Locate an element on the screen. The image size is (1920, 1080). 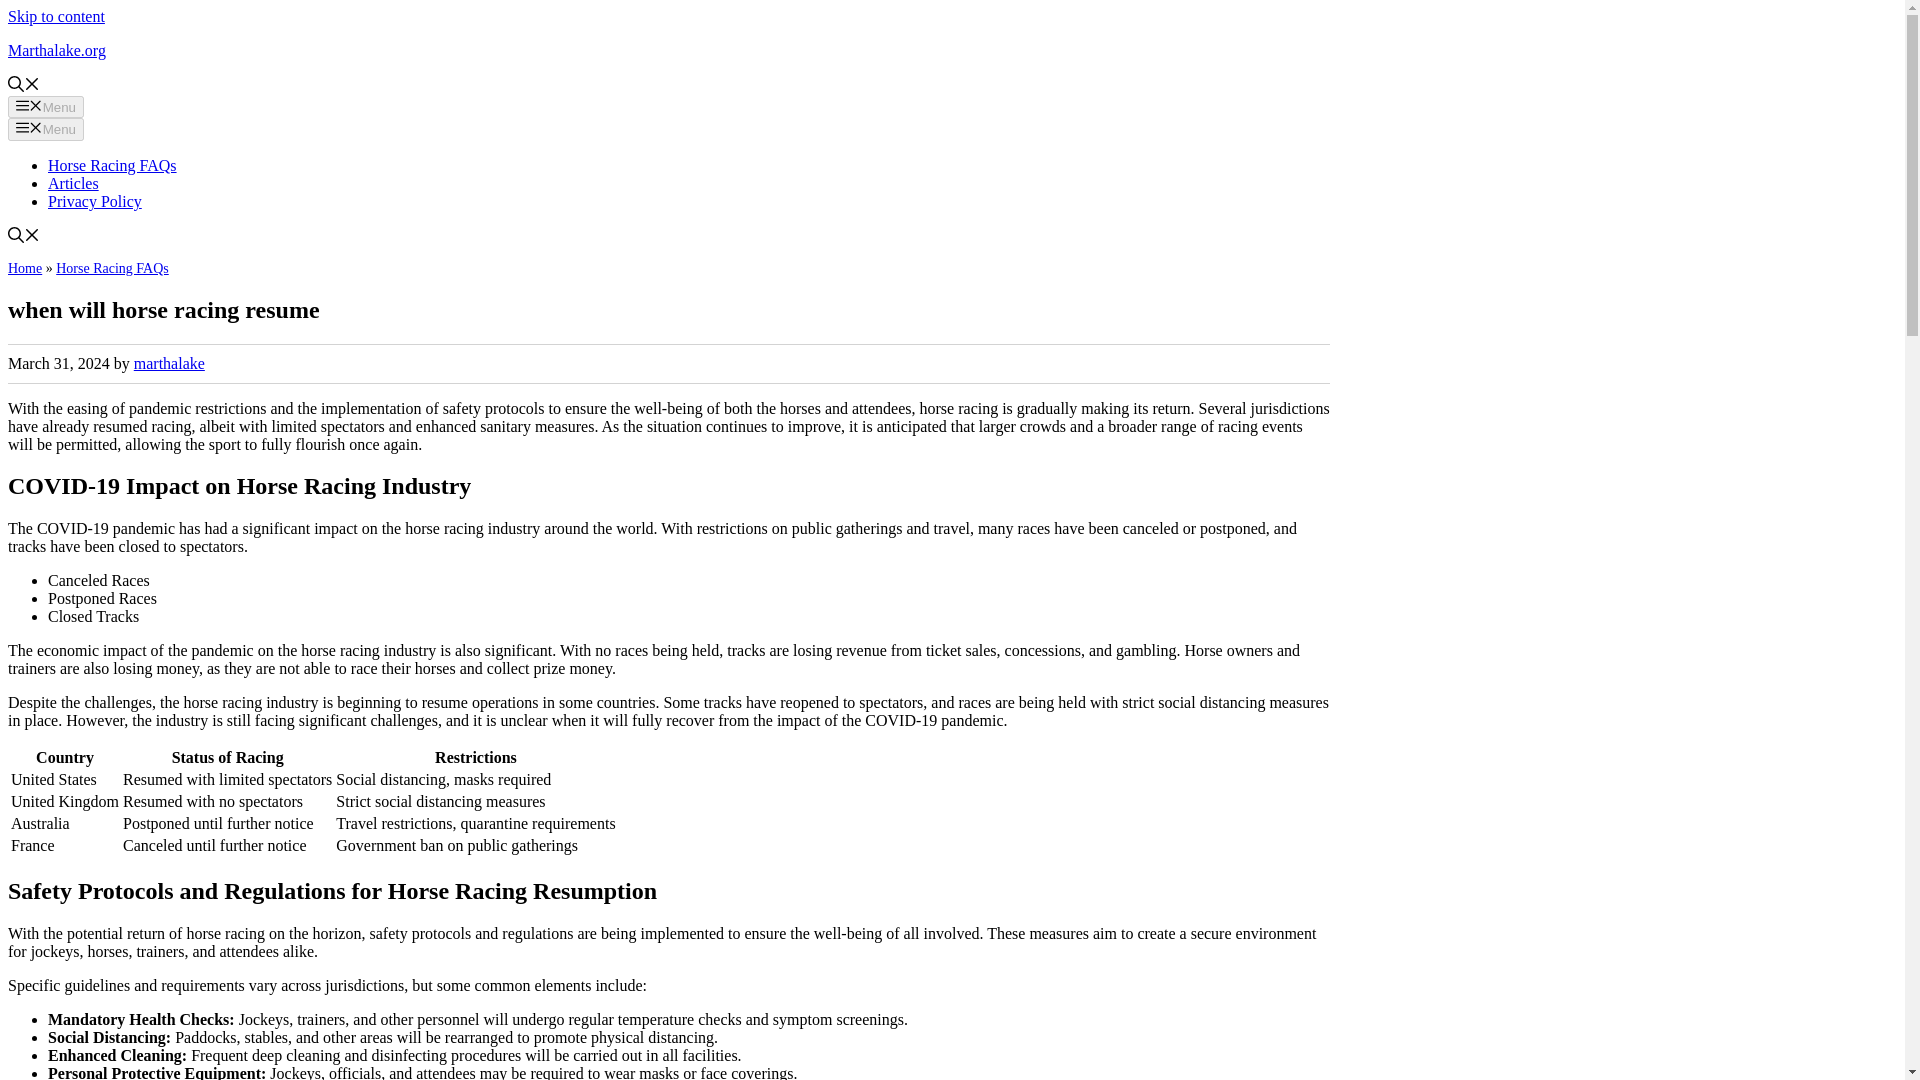
View all posts by marthalake is located at coordinates (170, 363).